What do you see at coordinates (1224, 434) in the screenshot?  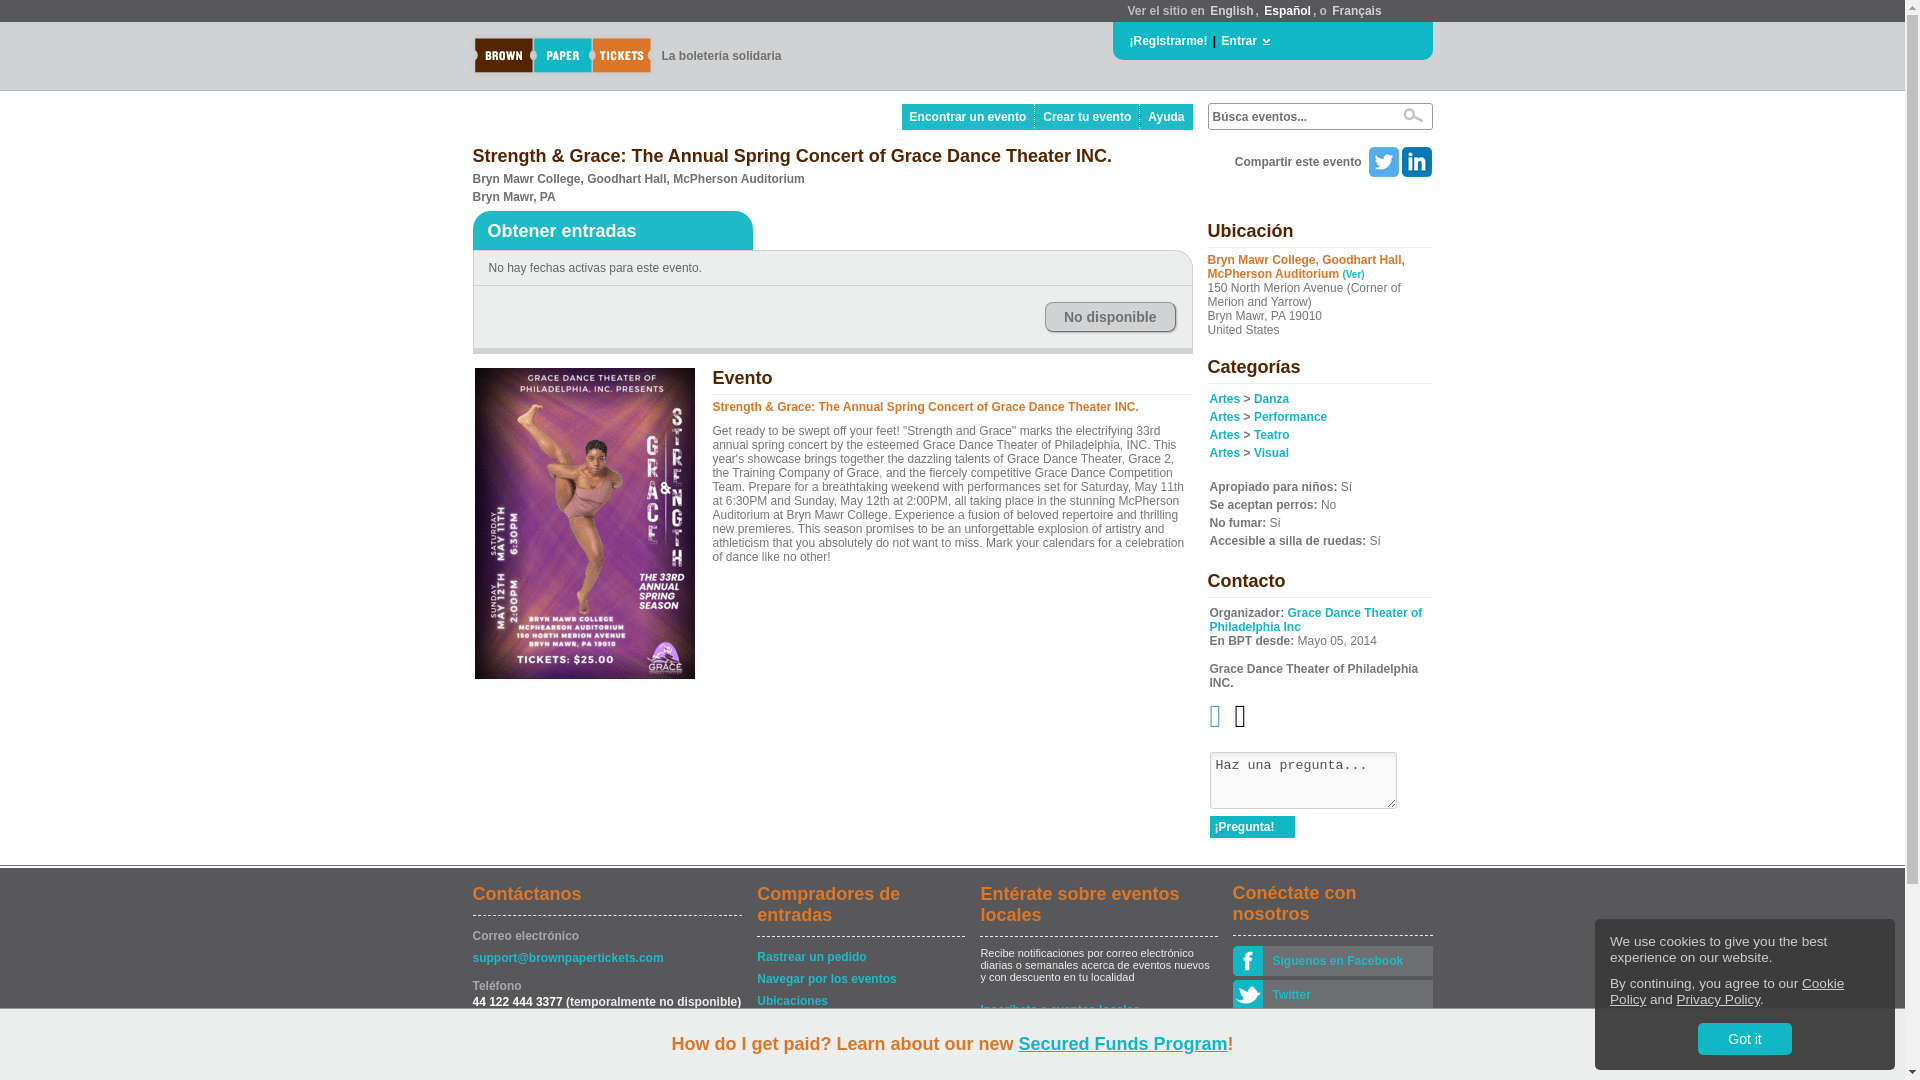 I see `Artes` at bounding box center [1224, 434].